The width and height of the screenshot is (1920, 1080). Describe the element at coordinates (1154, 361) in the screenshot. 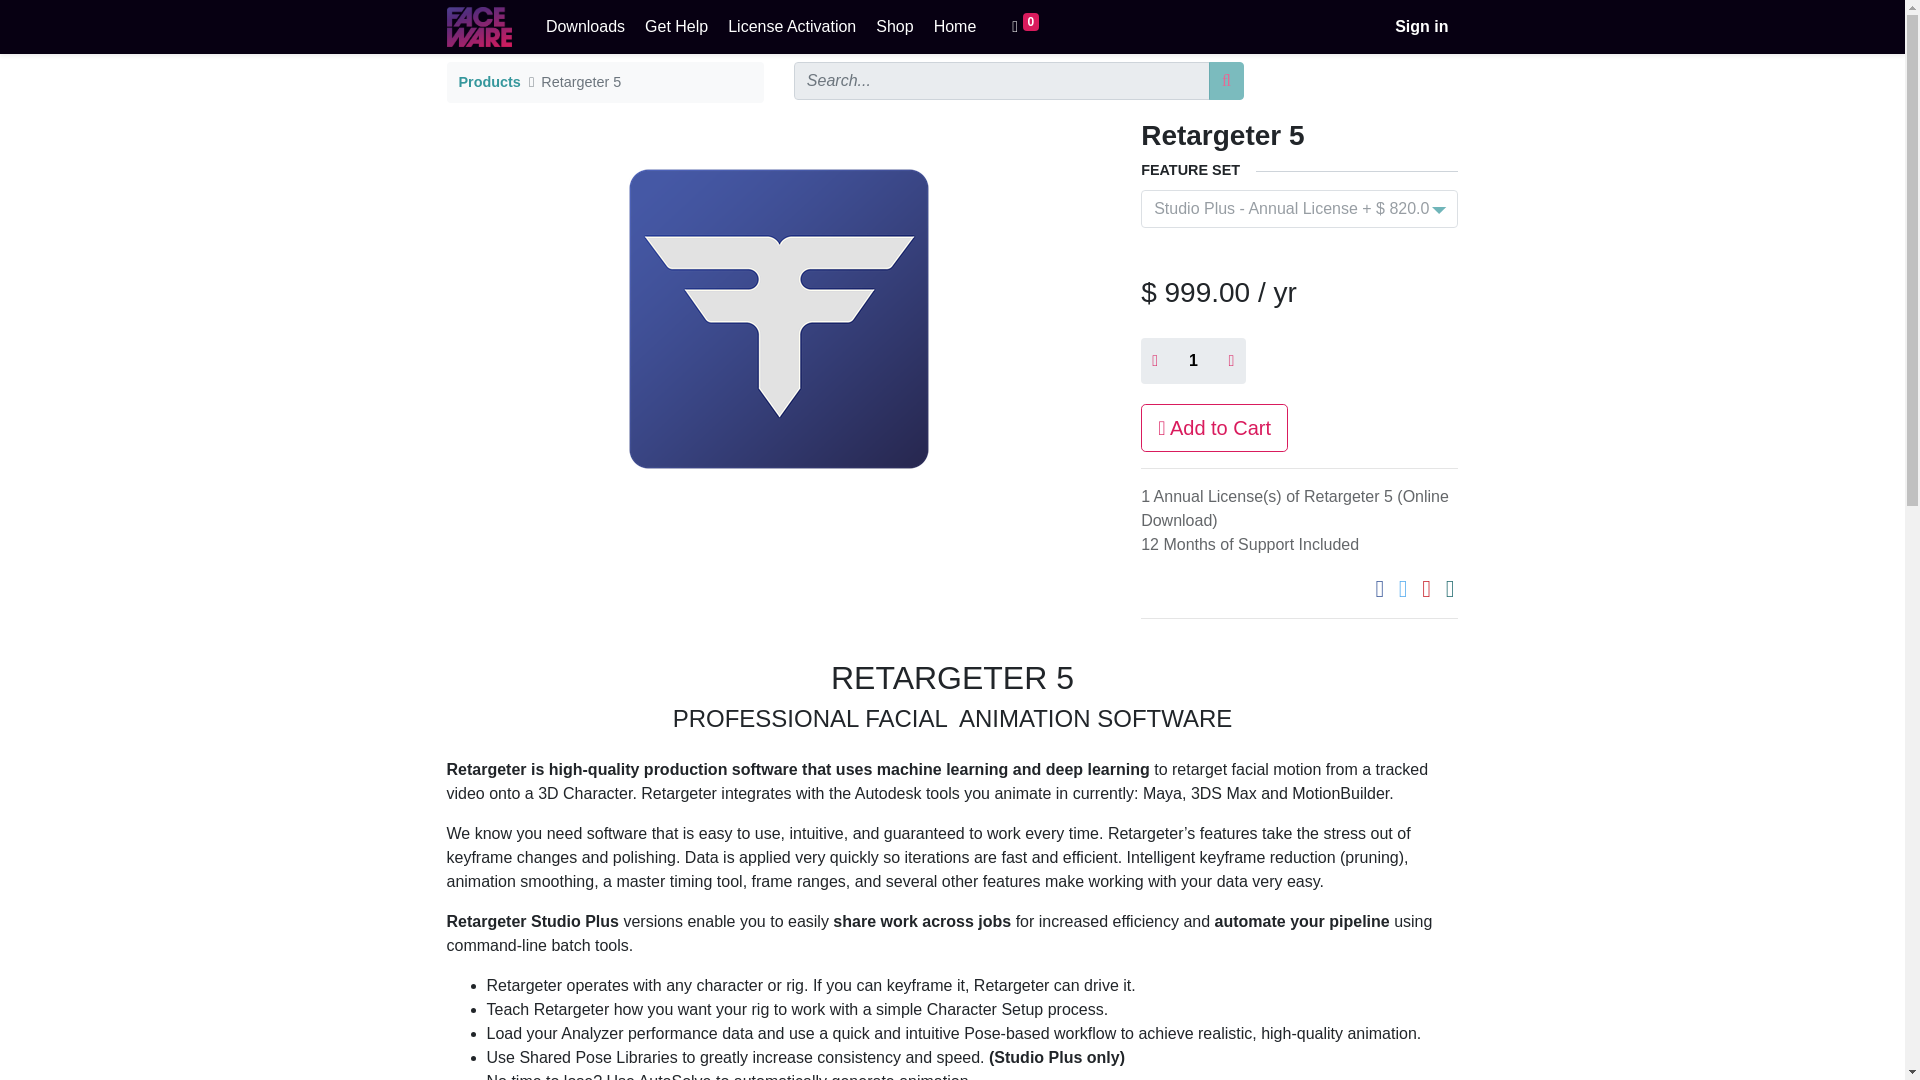

I see `Remove one` at that location.